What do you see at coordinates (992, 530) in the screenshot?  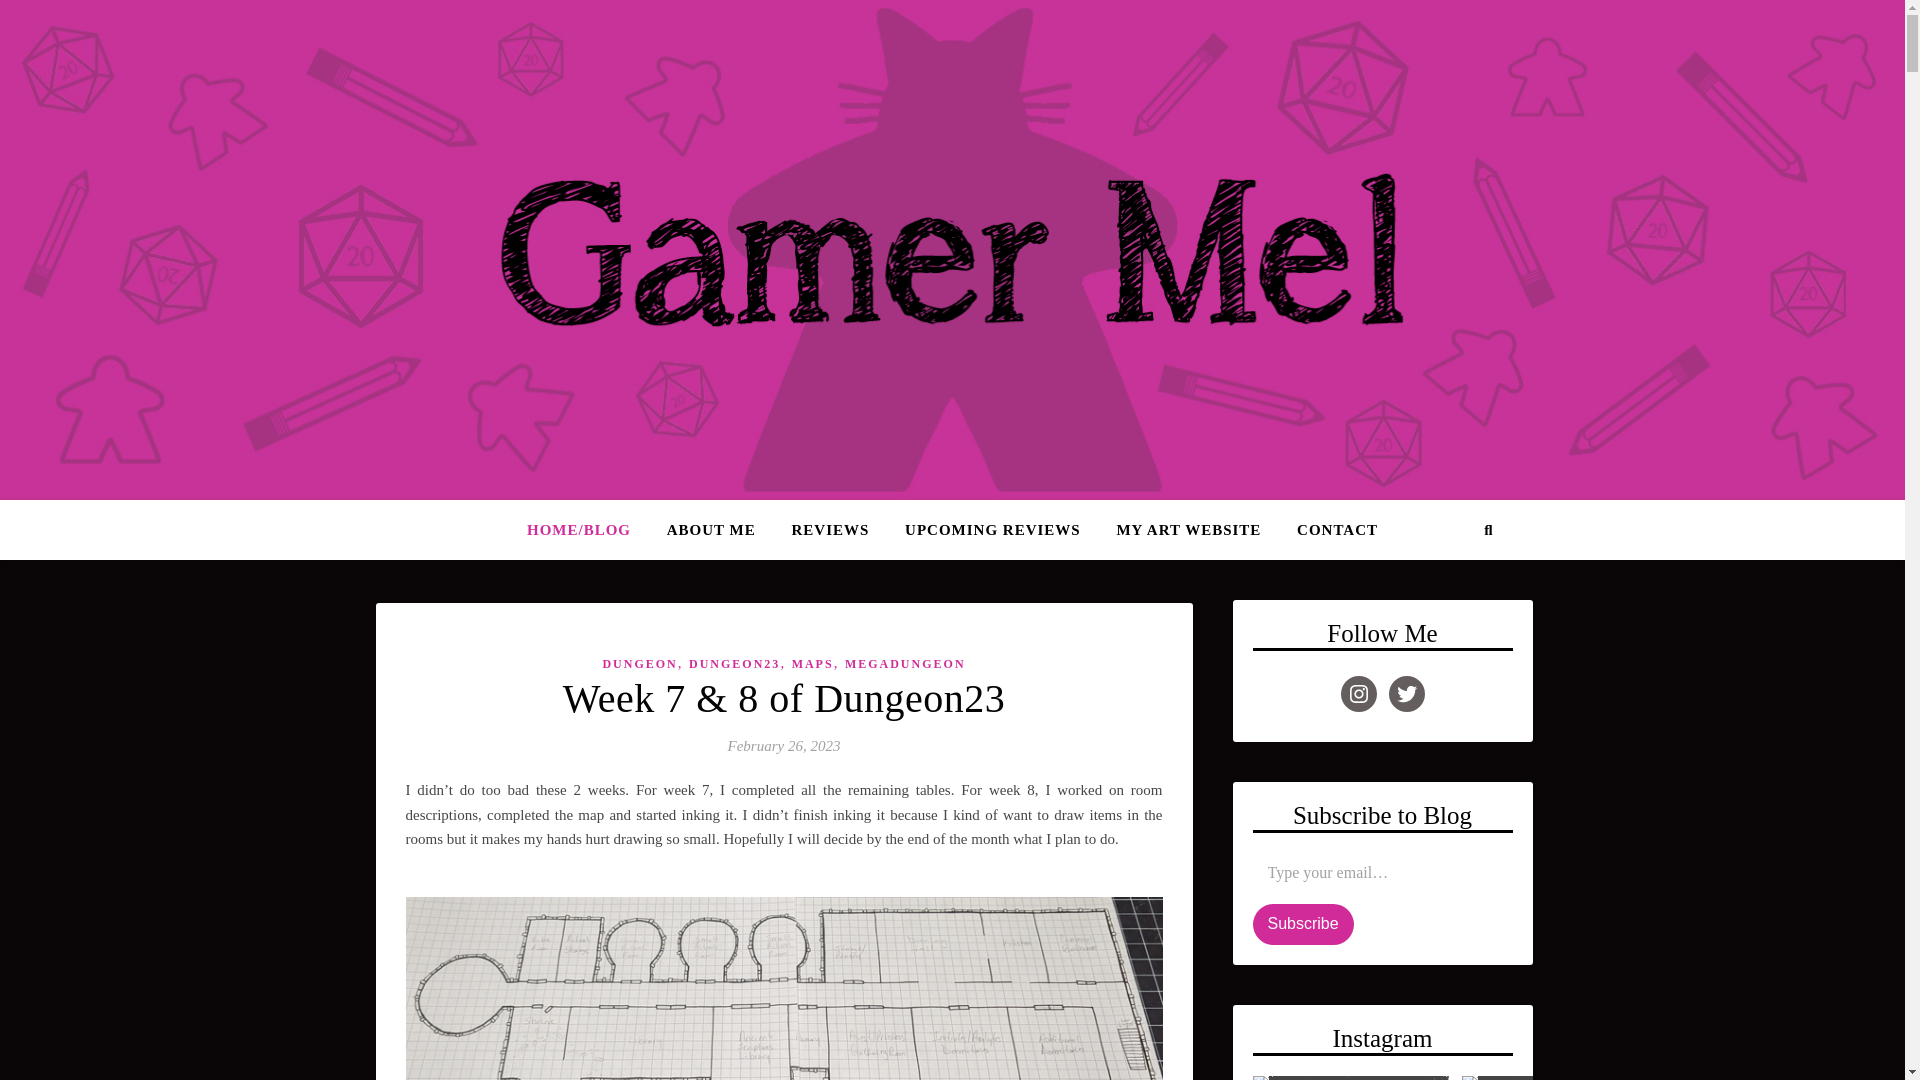 I see `UPCOMING REVIEWS` at bounding box center [992, 530].